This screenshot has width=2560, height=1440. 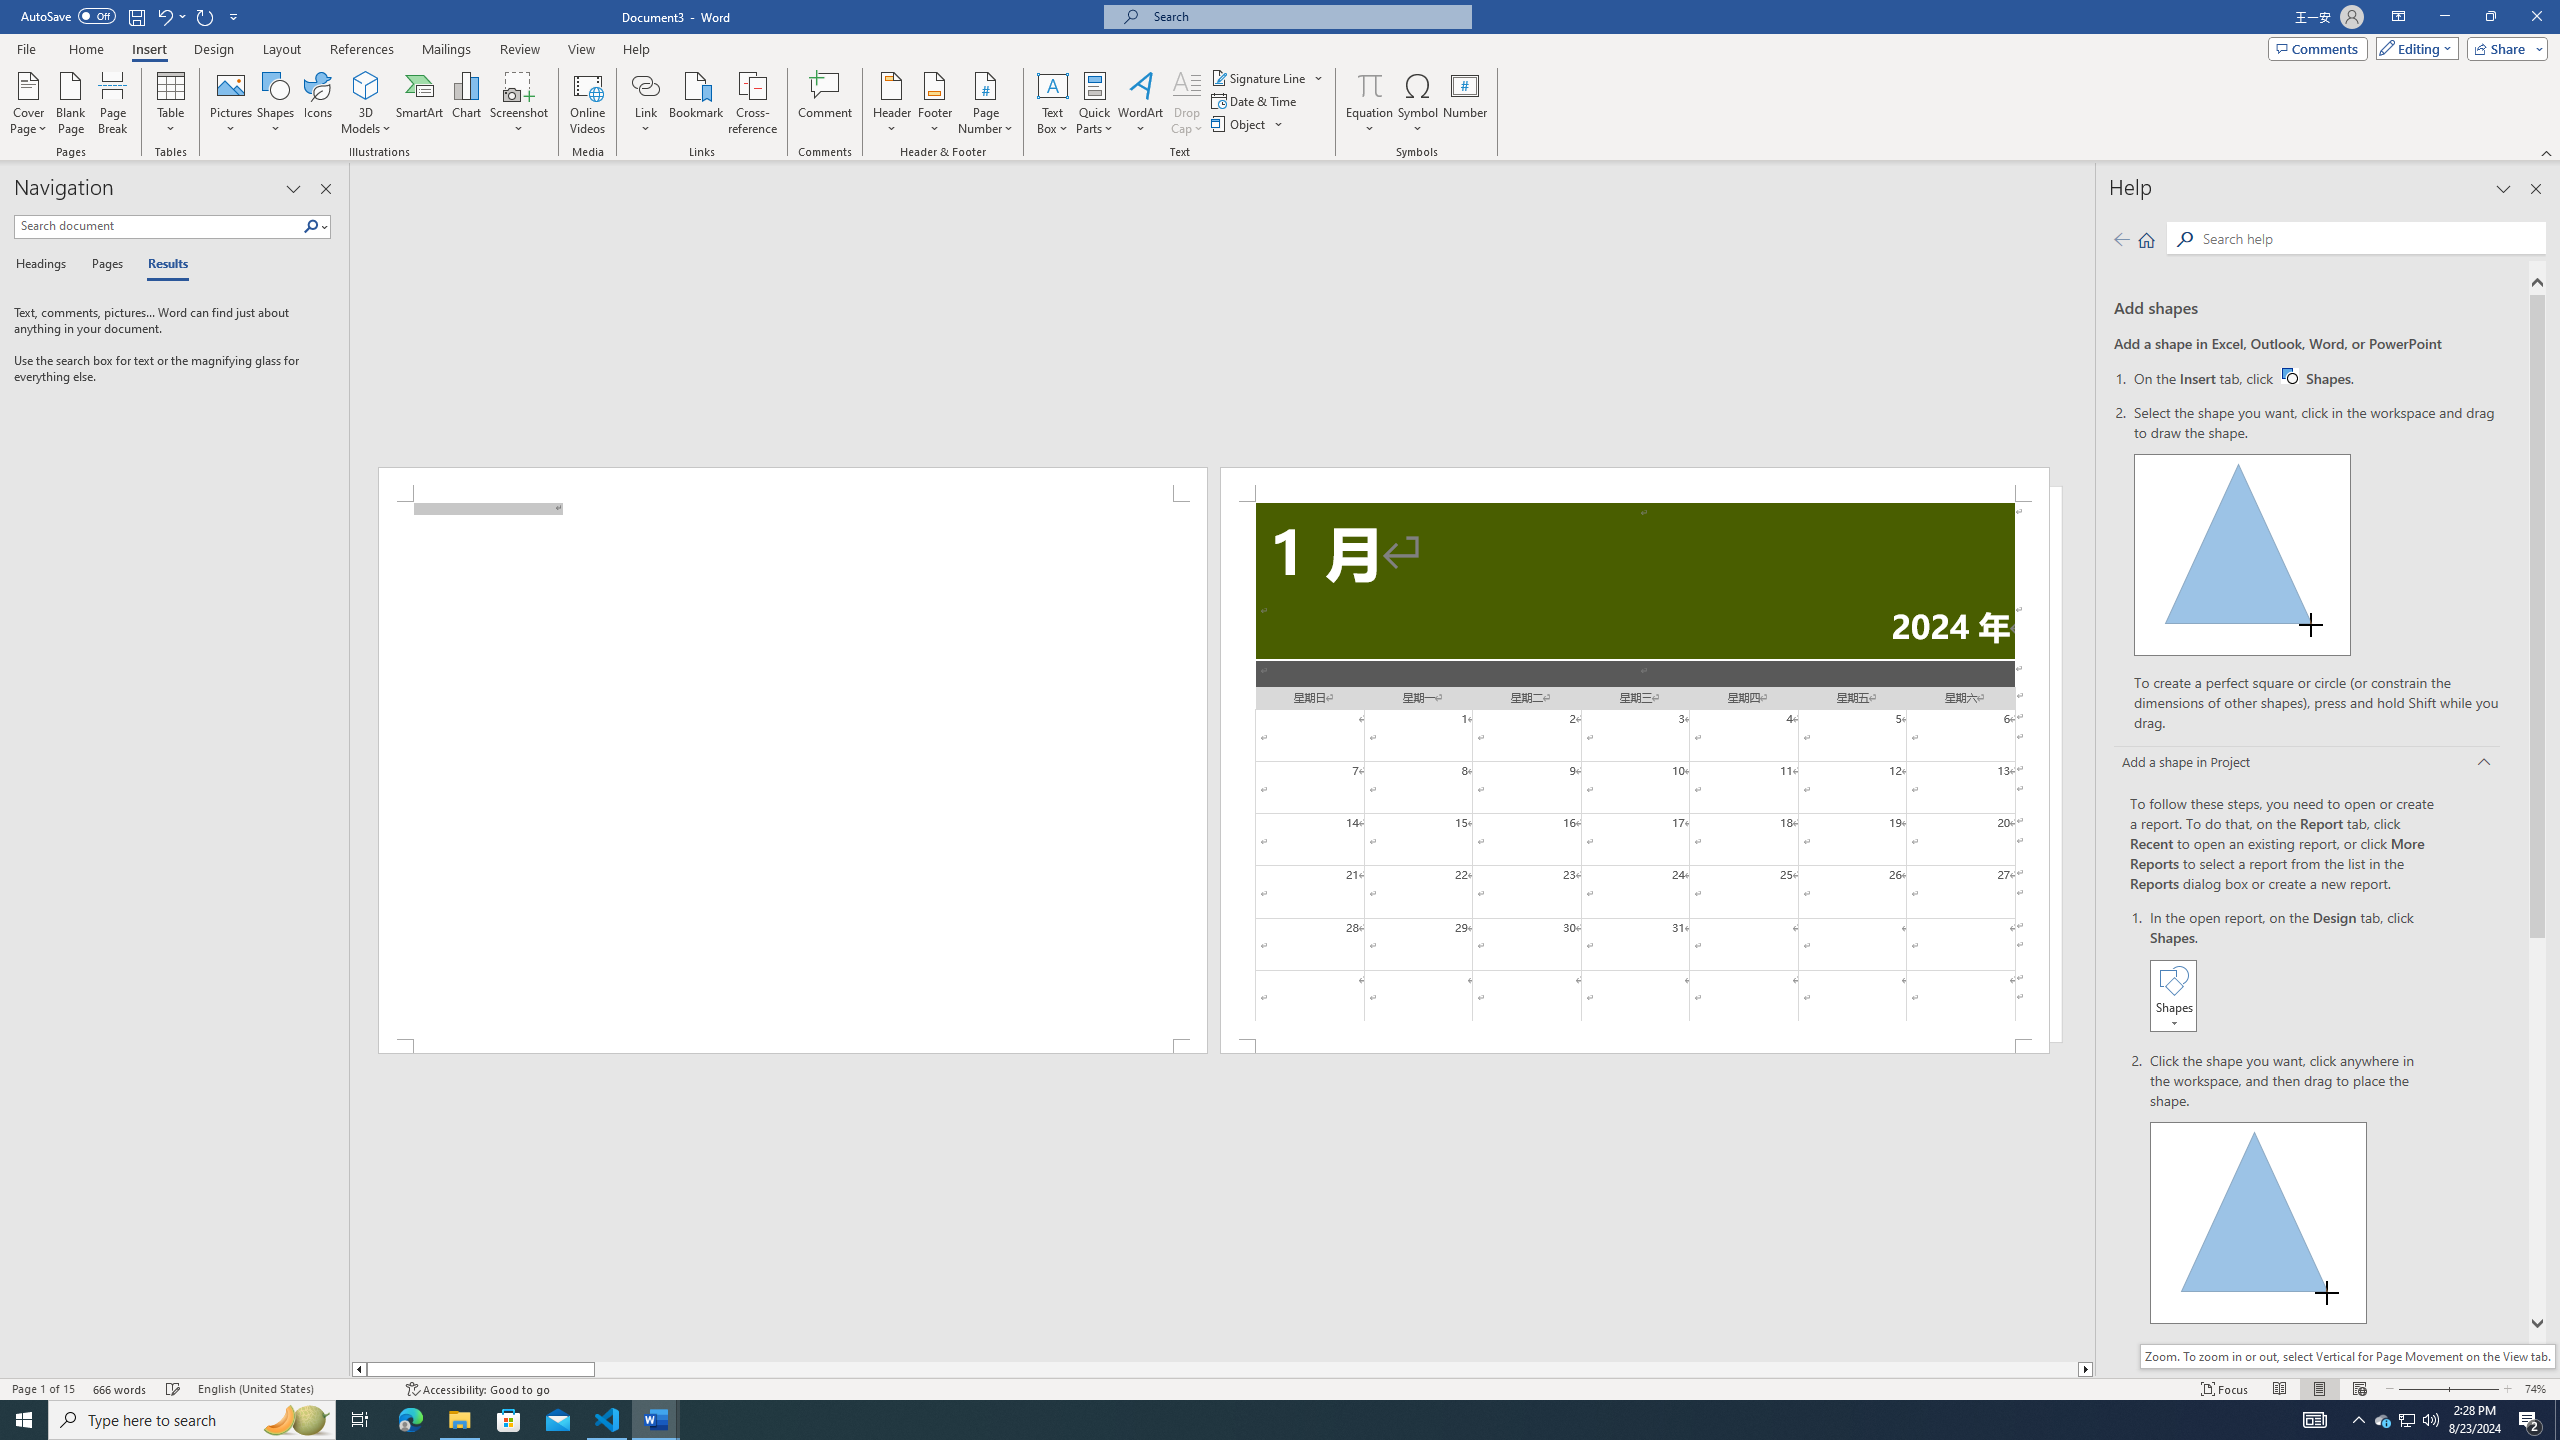 I want to click on Undo New Page, so click(x=164, y=16).